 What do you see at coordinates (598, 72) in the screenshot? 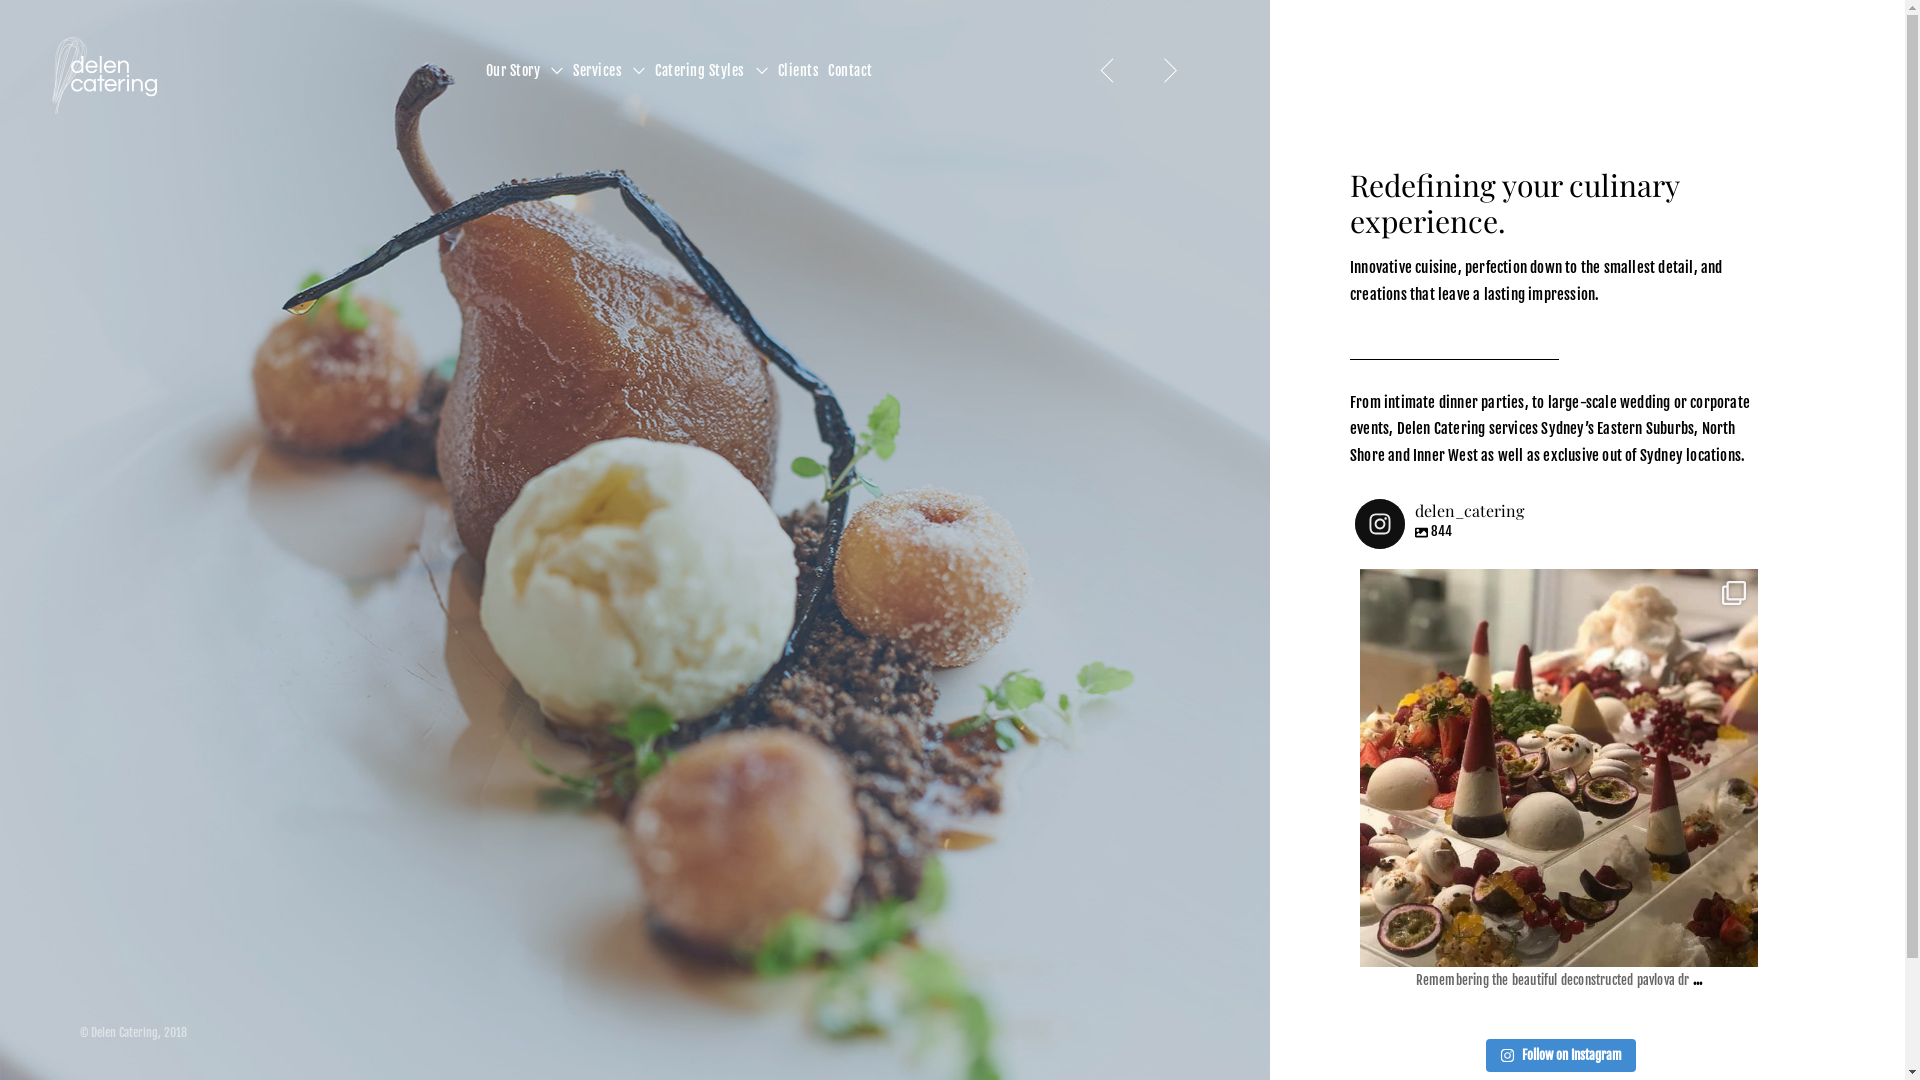
I see `Services` at bounding box center [598, 72].